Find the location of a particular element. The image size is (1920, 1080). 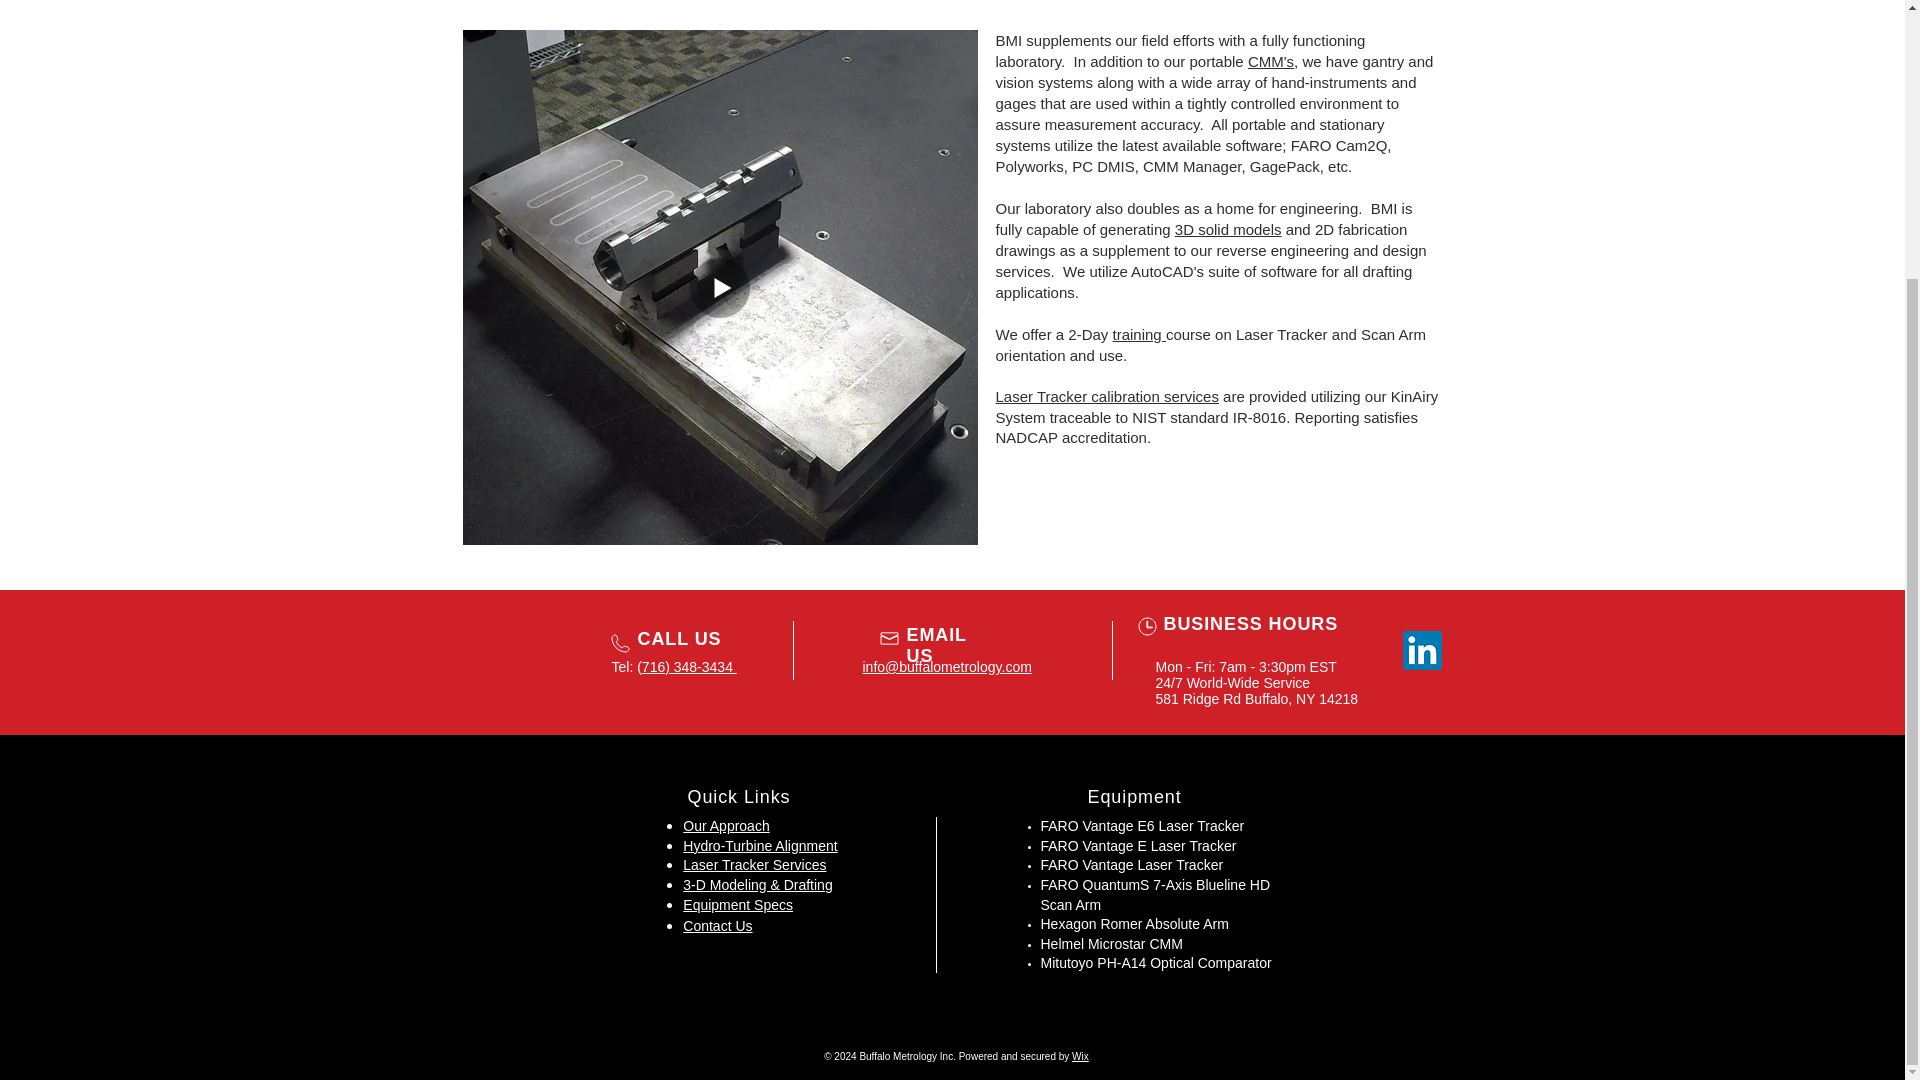

CMM's is located at coordinates (1271, 61).